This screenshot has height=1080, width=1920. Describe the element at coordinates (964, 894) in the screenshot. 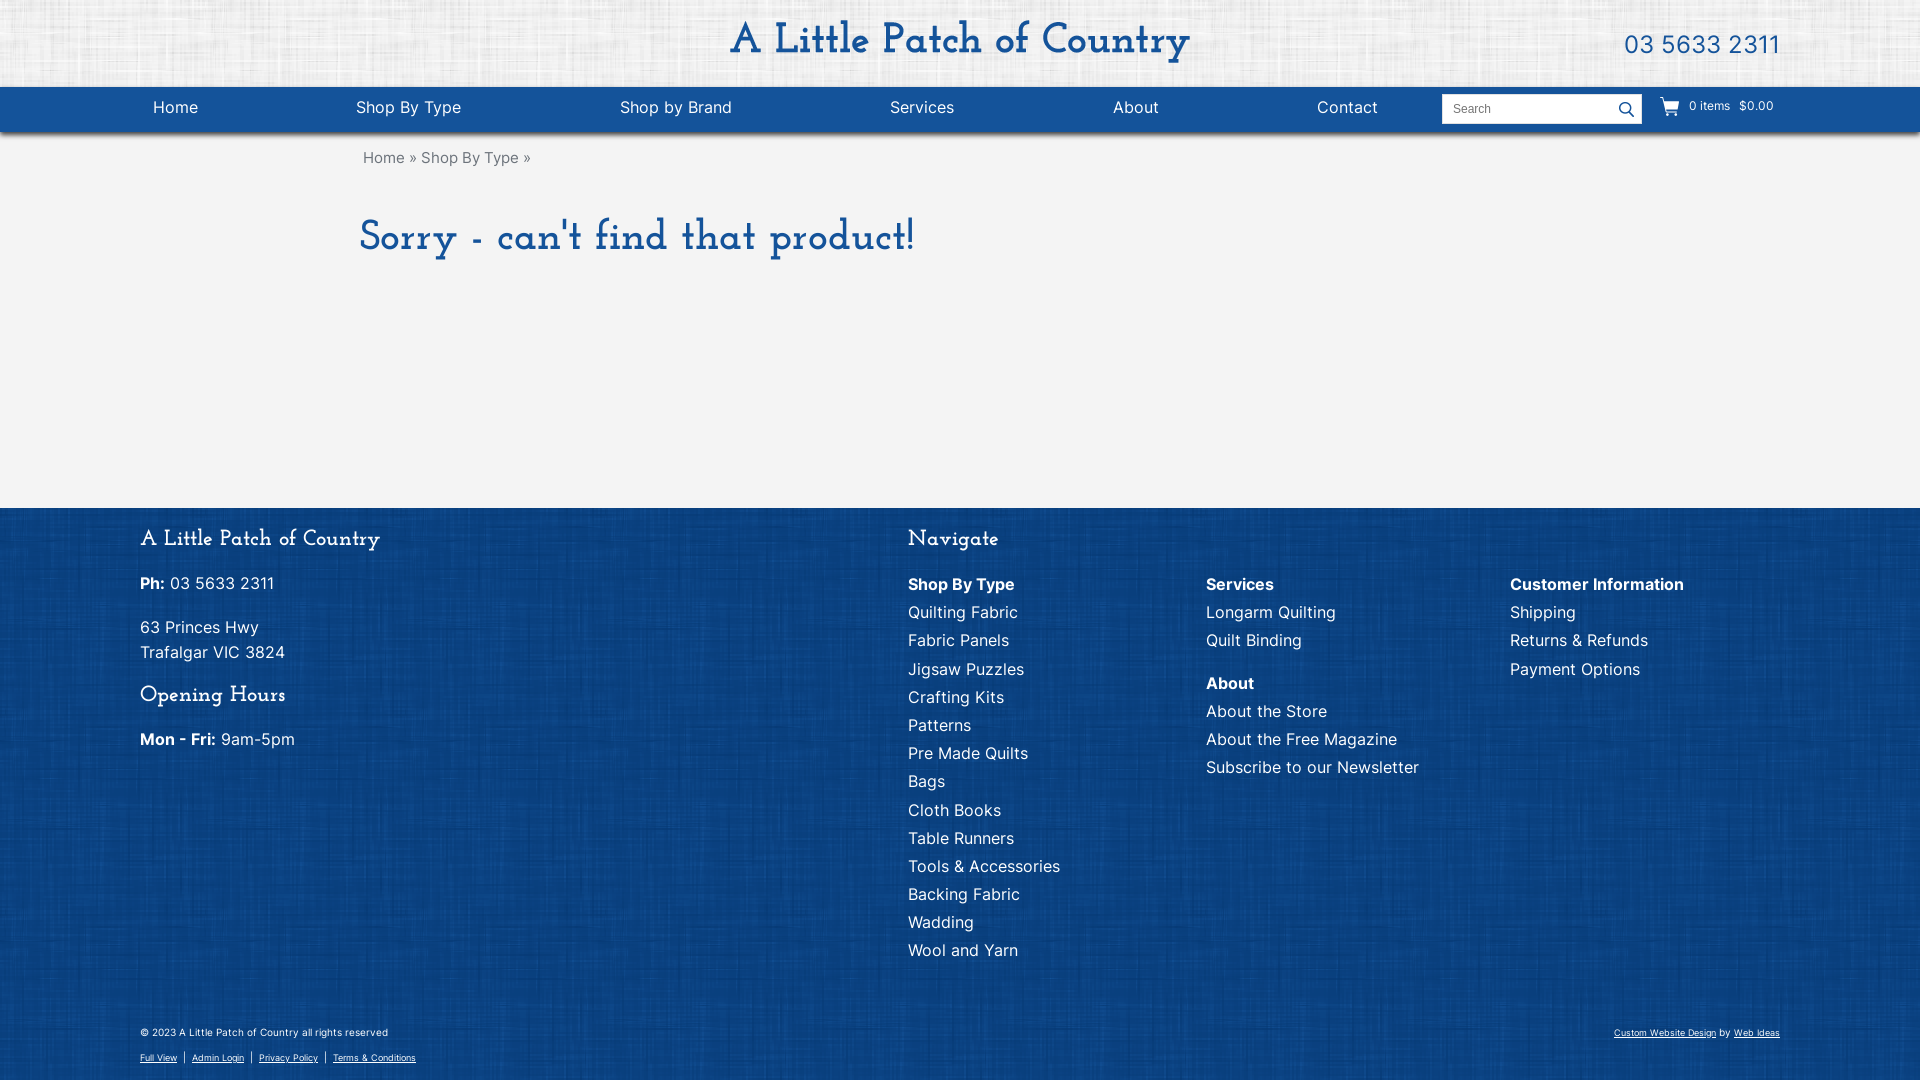

I see `Backing Fabric` at that location.